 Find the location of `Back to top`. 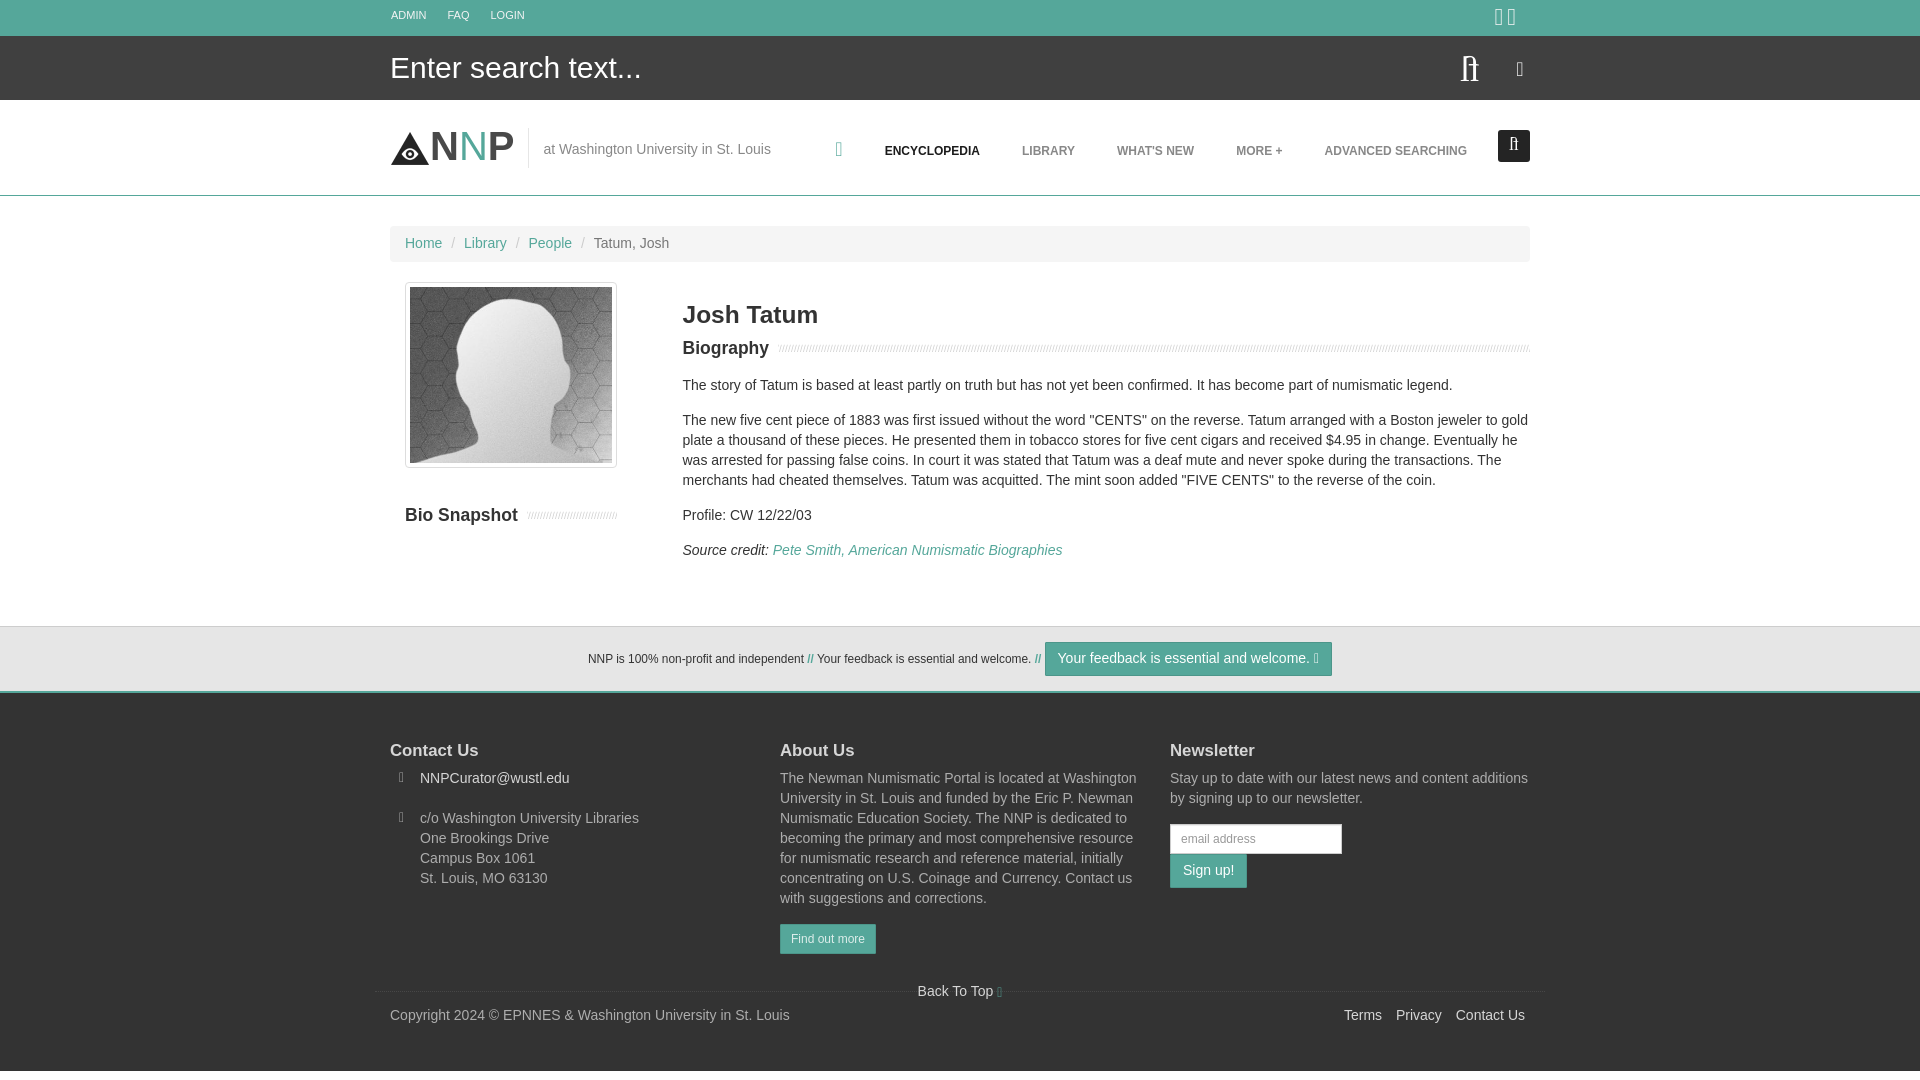

Back to top is located at coordinates (960, 990).